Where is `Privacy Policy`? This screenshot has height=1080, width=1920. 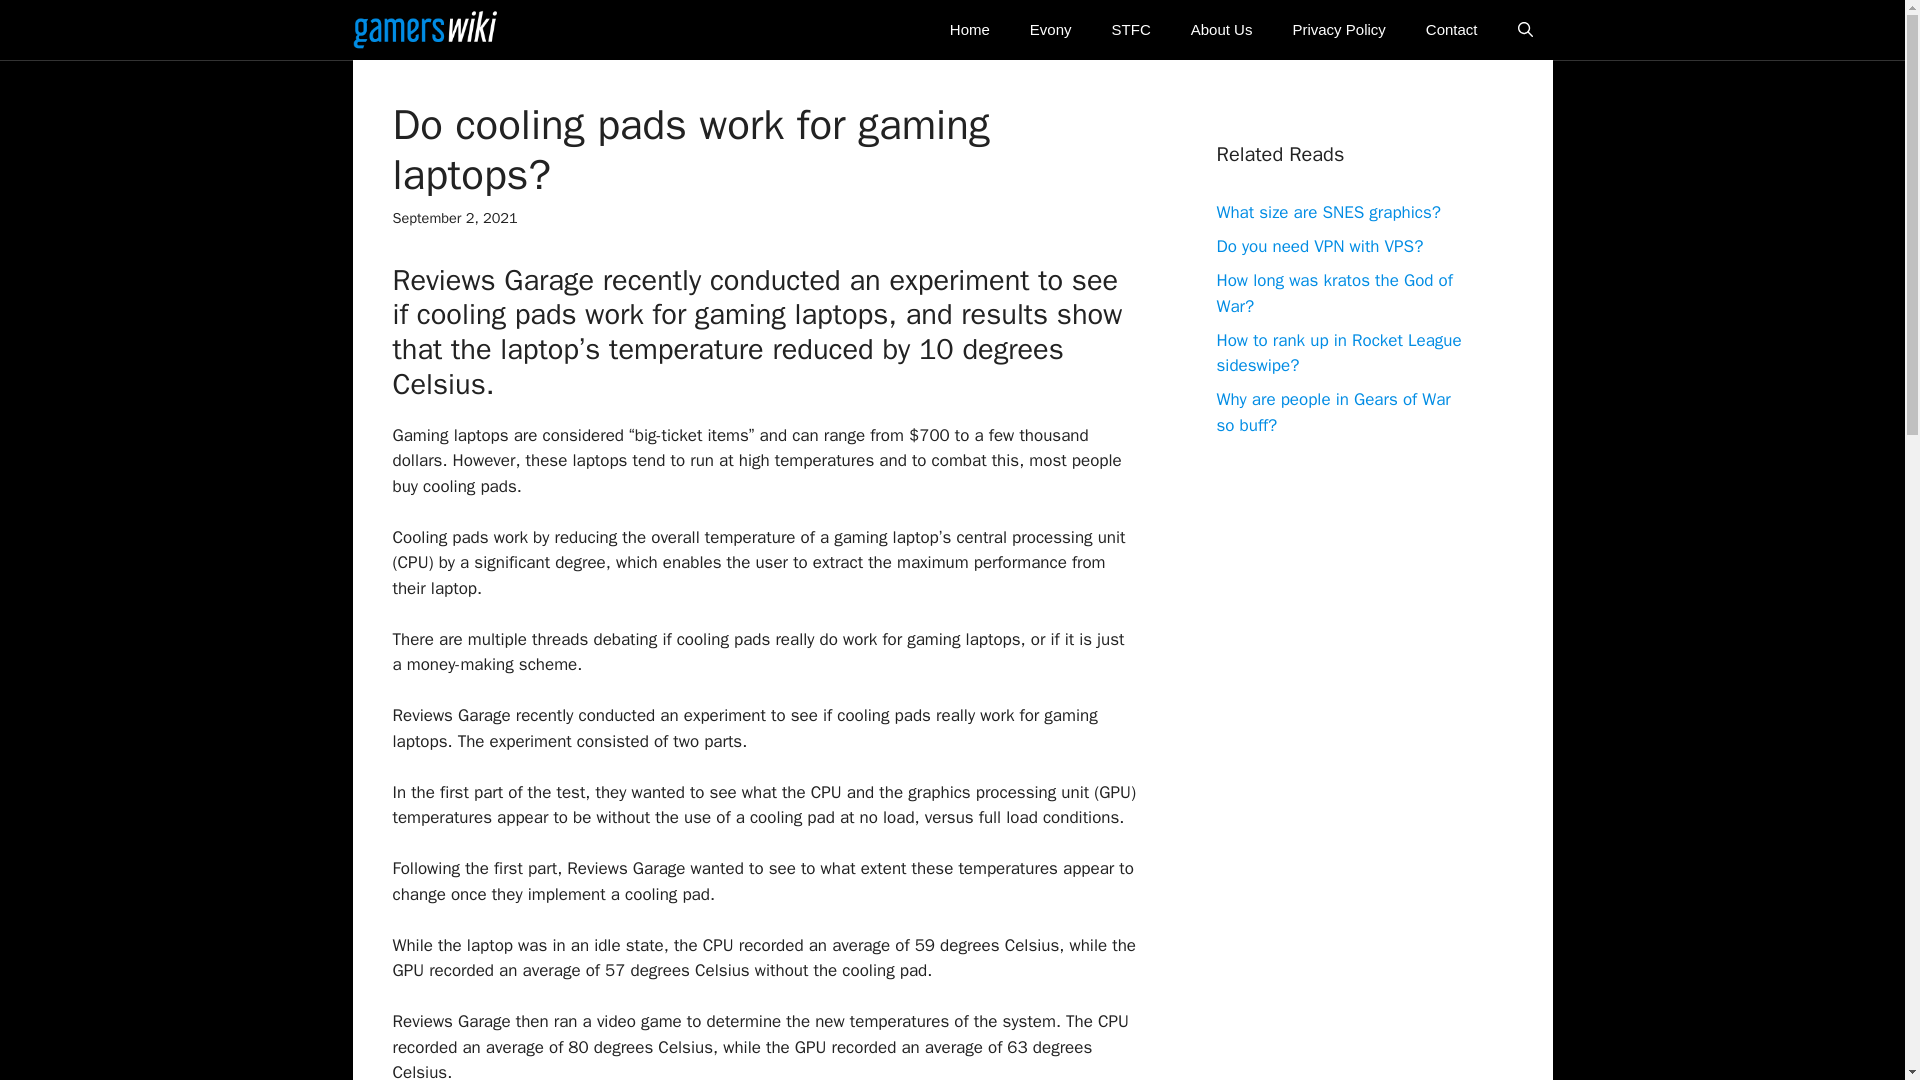
Privacy Policy is located at coordinates (1338, 30).